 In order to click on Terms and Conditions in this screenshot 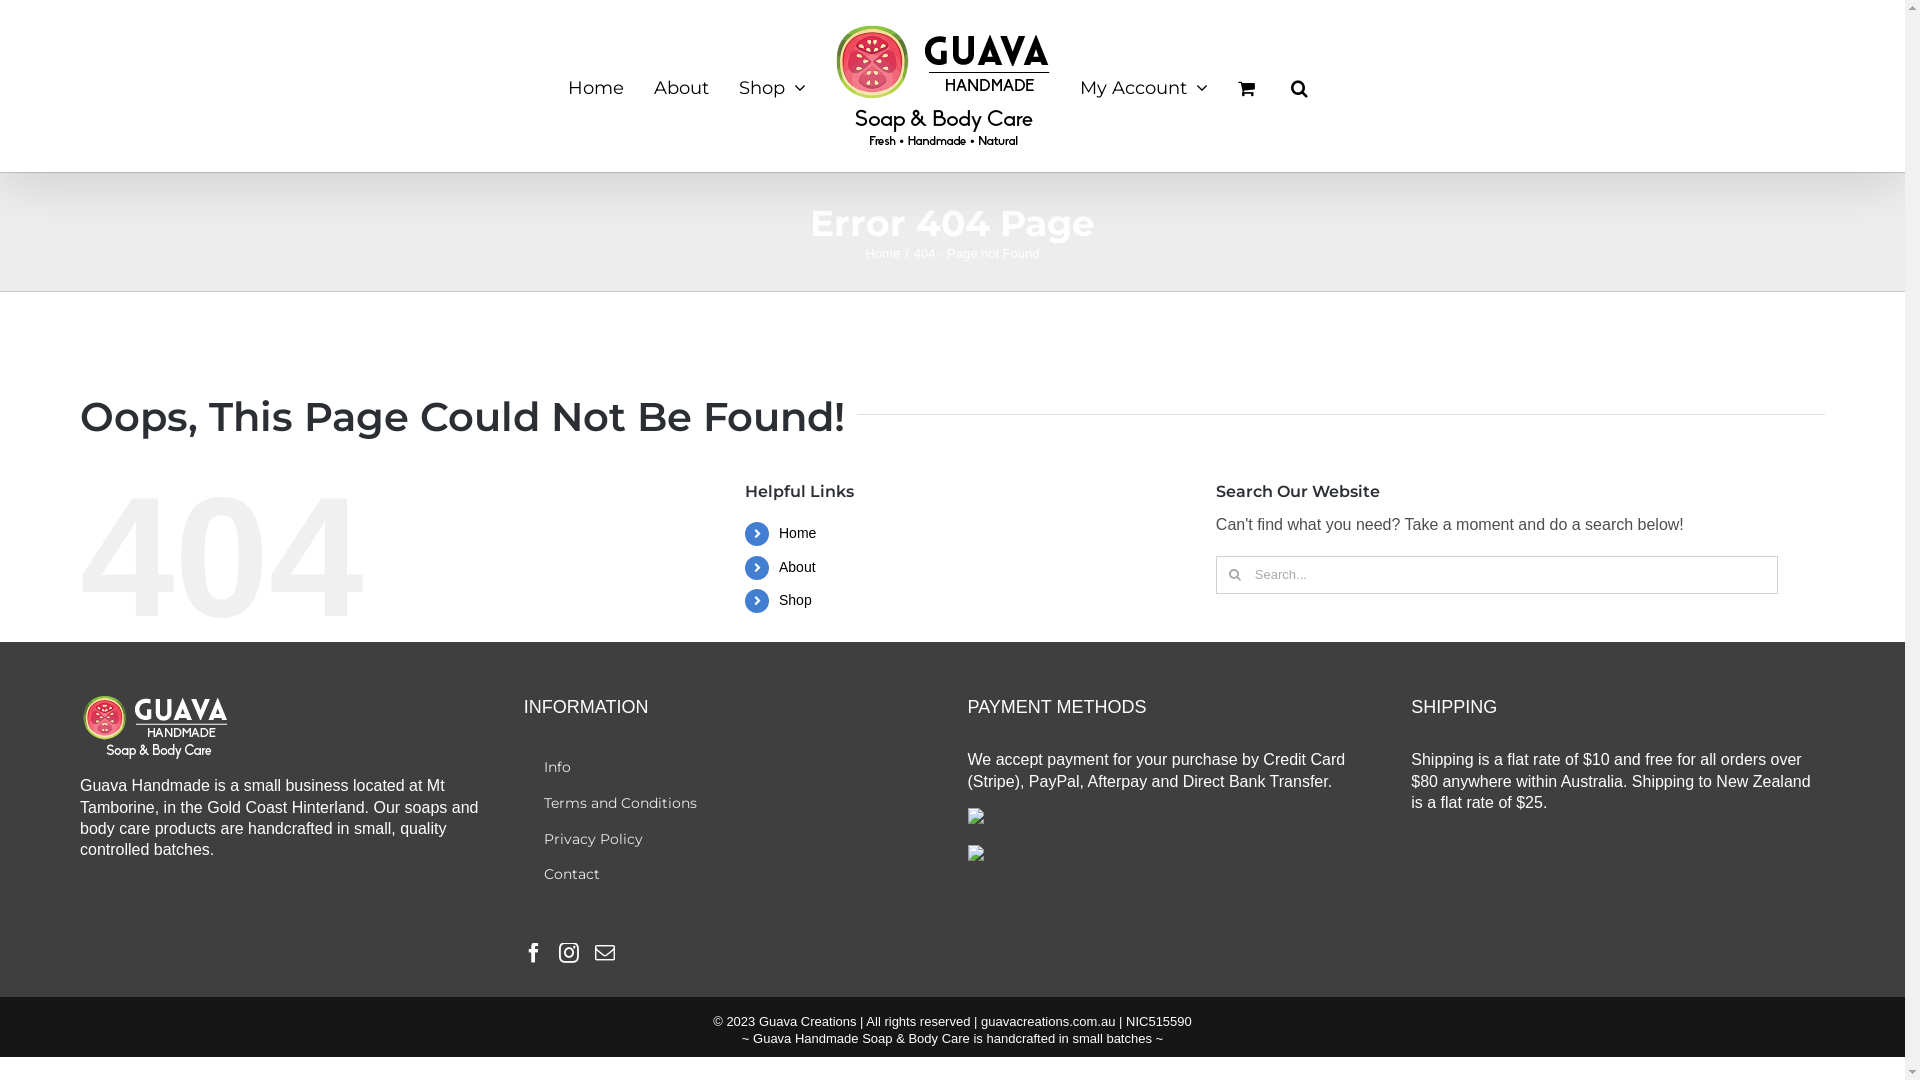, I will do `click(730, 804)`.